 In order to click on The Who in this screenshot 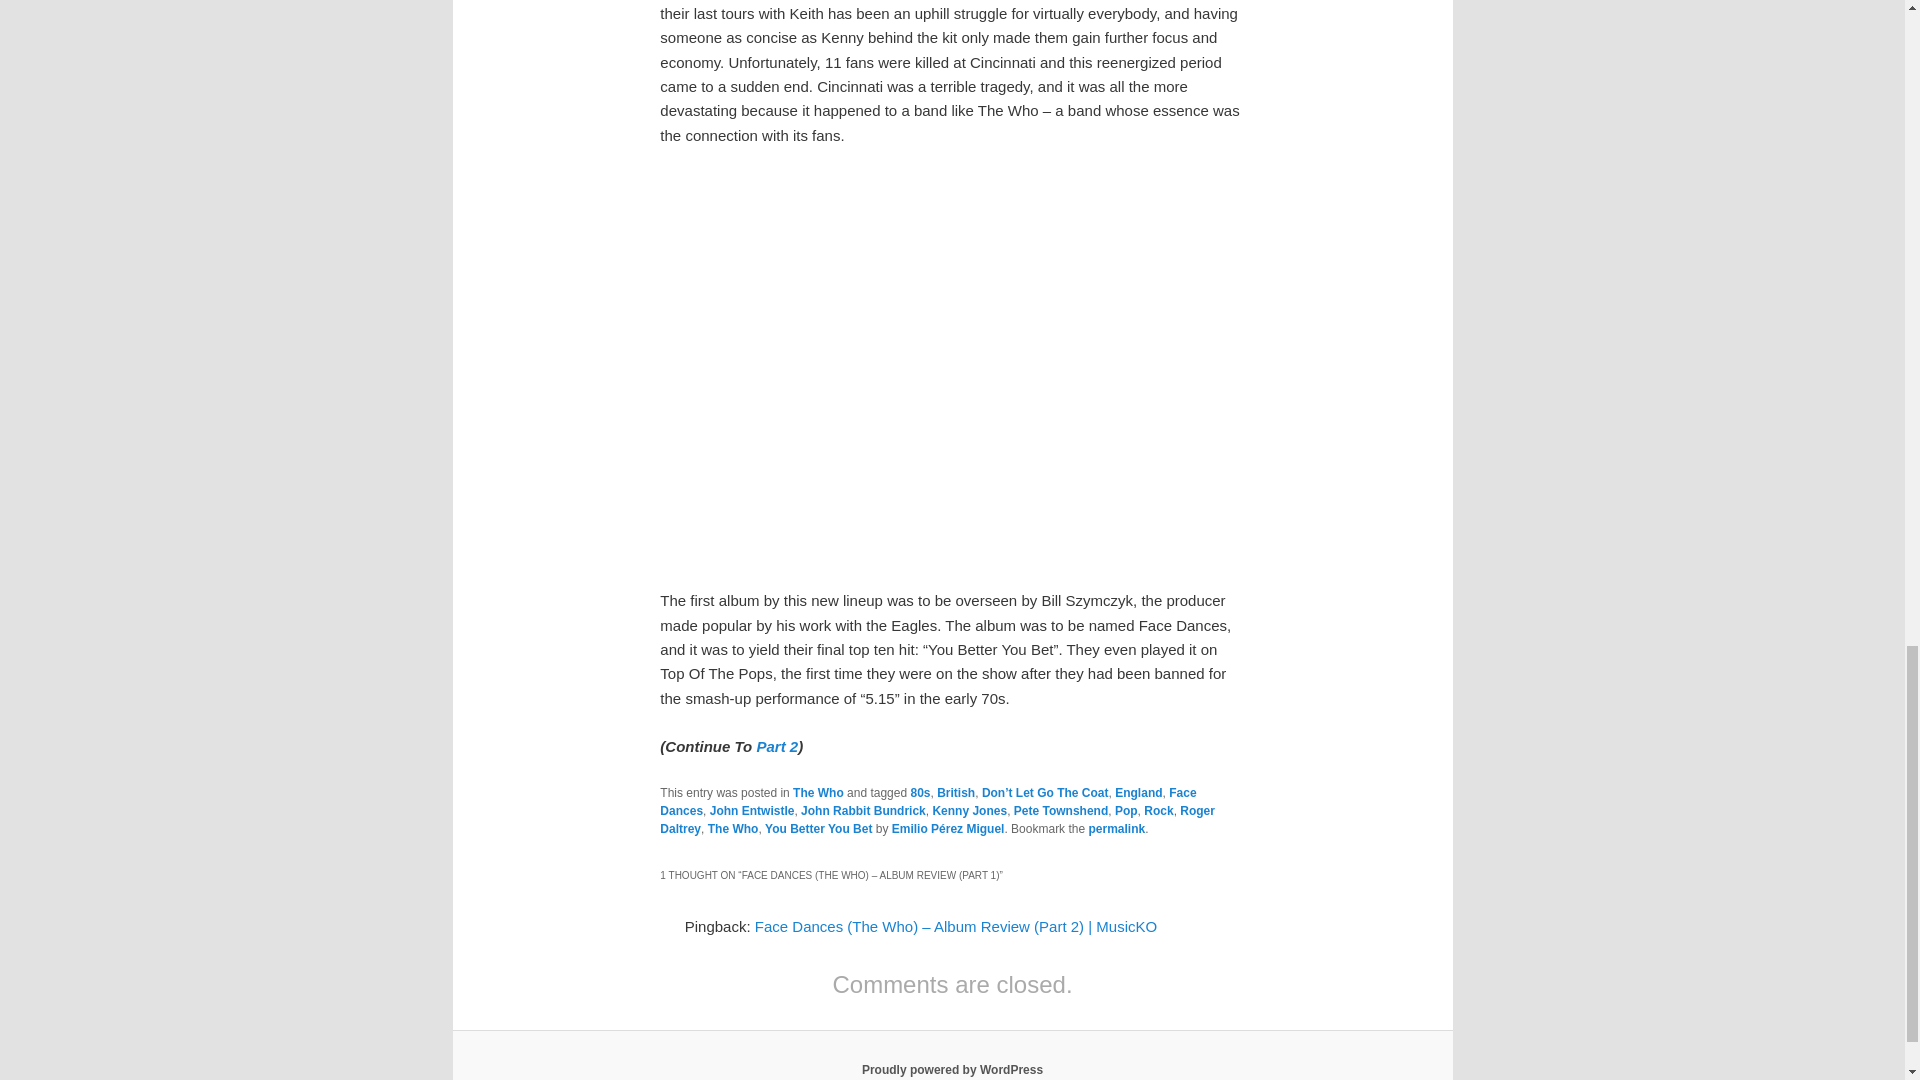, I will do `click(733, 828)`.